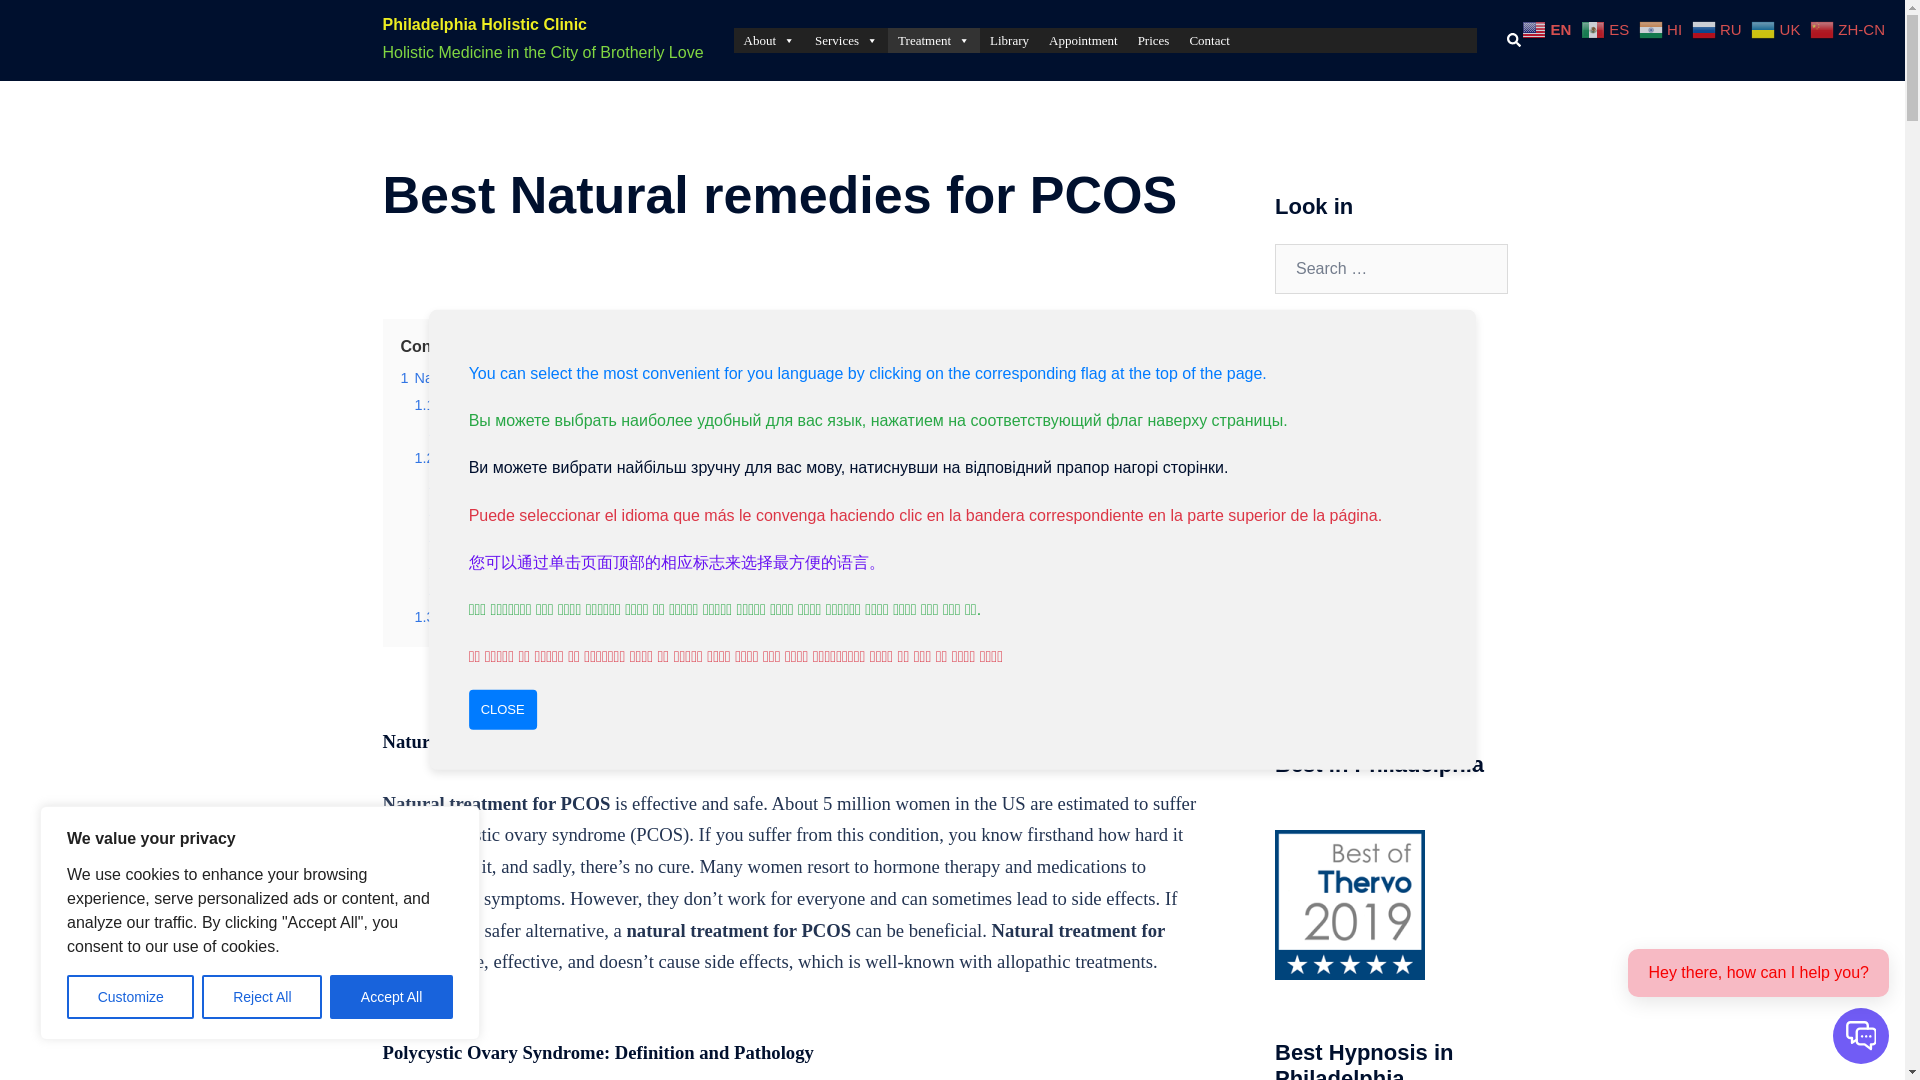 The image size is (1920, 1080). Describe the element at coordinates (392, 997) in the screenshot. I see `Accept All` at that location.